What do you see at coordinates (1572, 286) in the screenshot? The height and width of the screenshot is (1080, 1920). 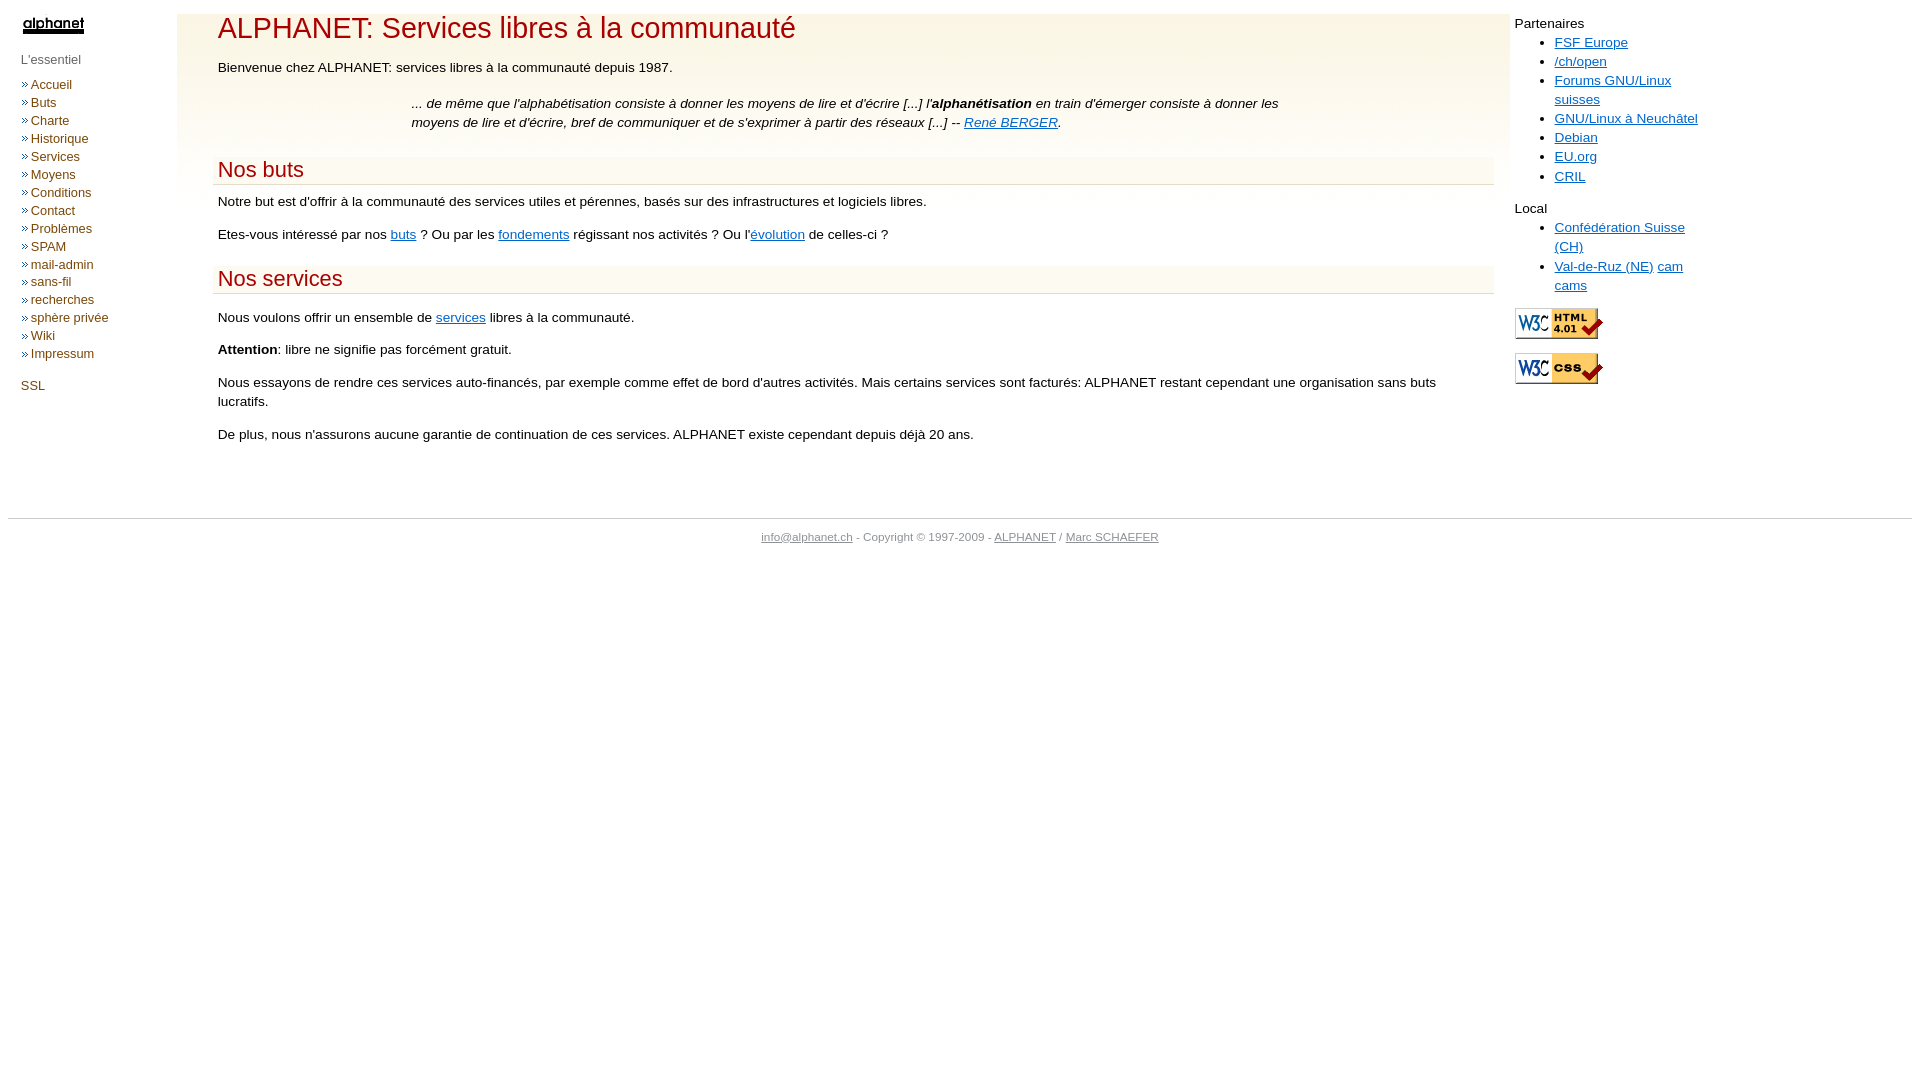 I see `cams` at bounding box center [1572, 286].